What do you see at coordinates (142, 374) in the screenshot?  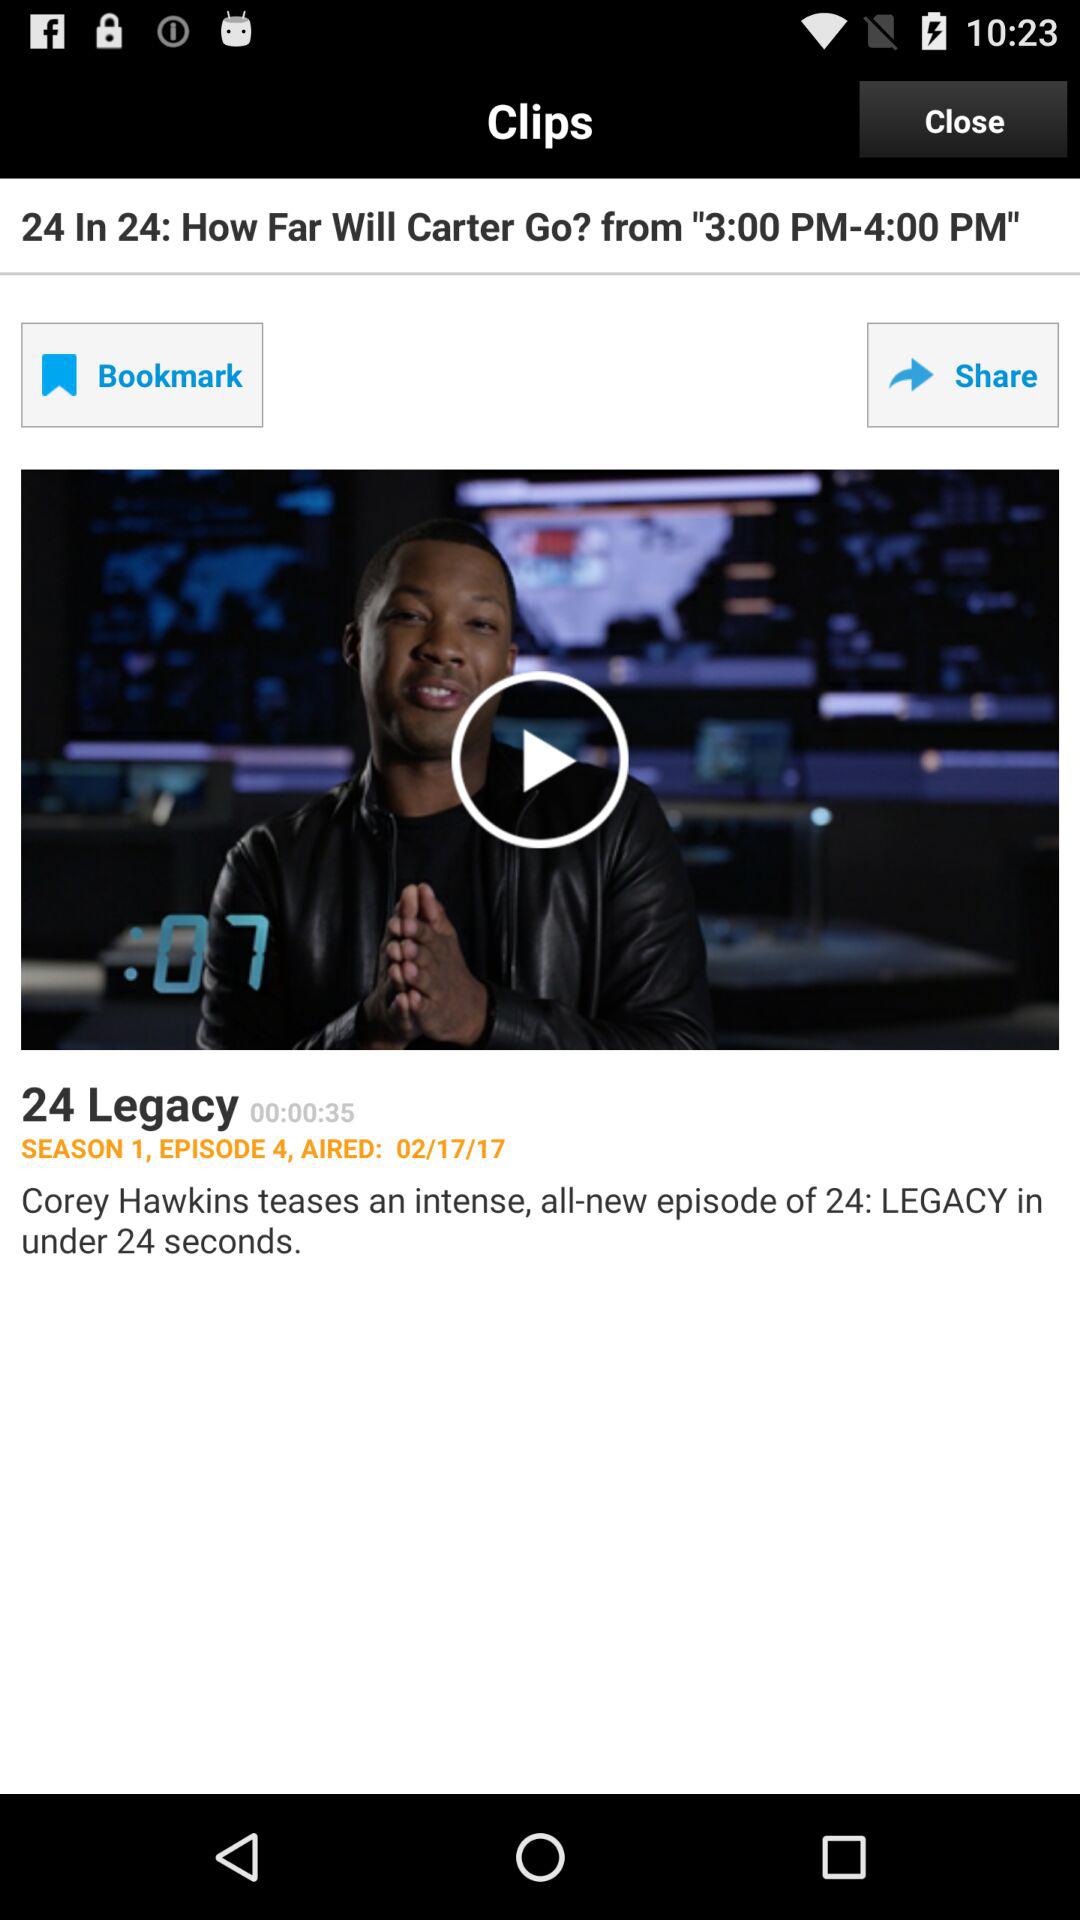 I see `turn off the icon to the left of share` at bounding box center [142, 374].